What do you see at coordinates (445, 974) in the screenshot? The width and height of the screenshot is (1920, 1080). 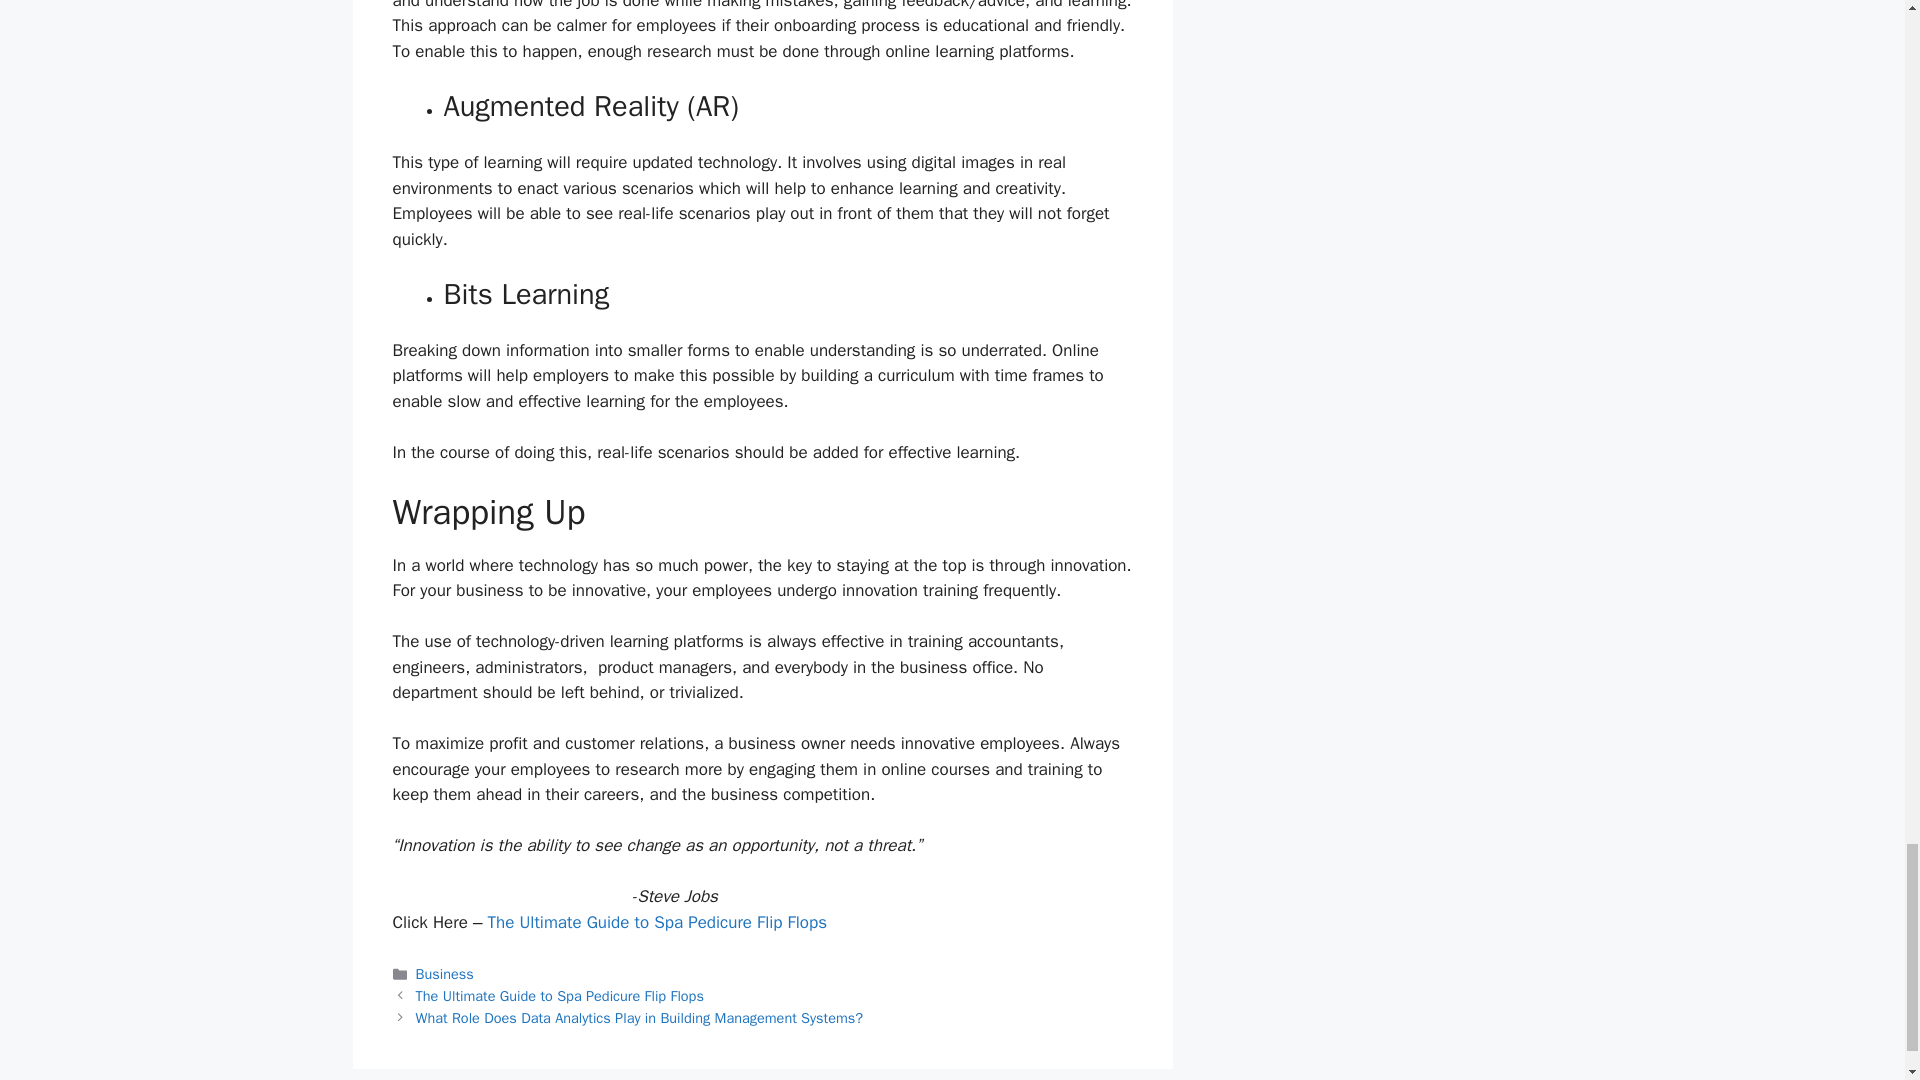 I see `Business` at bounding box center [445, 974].